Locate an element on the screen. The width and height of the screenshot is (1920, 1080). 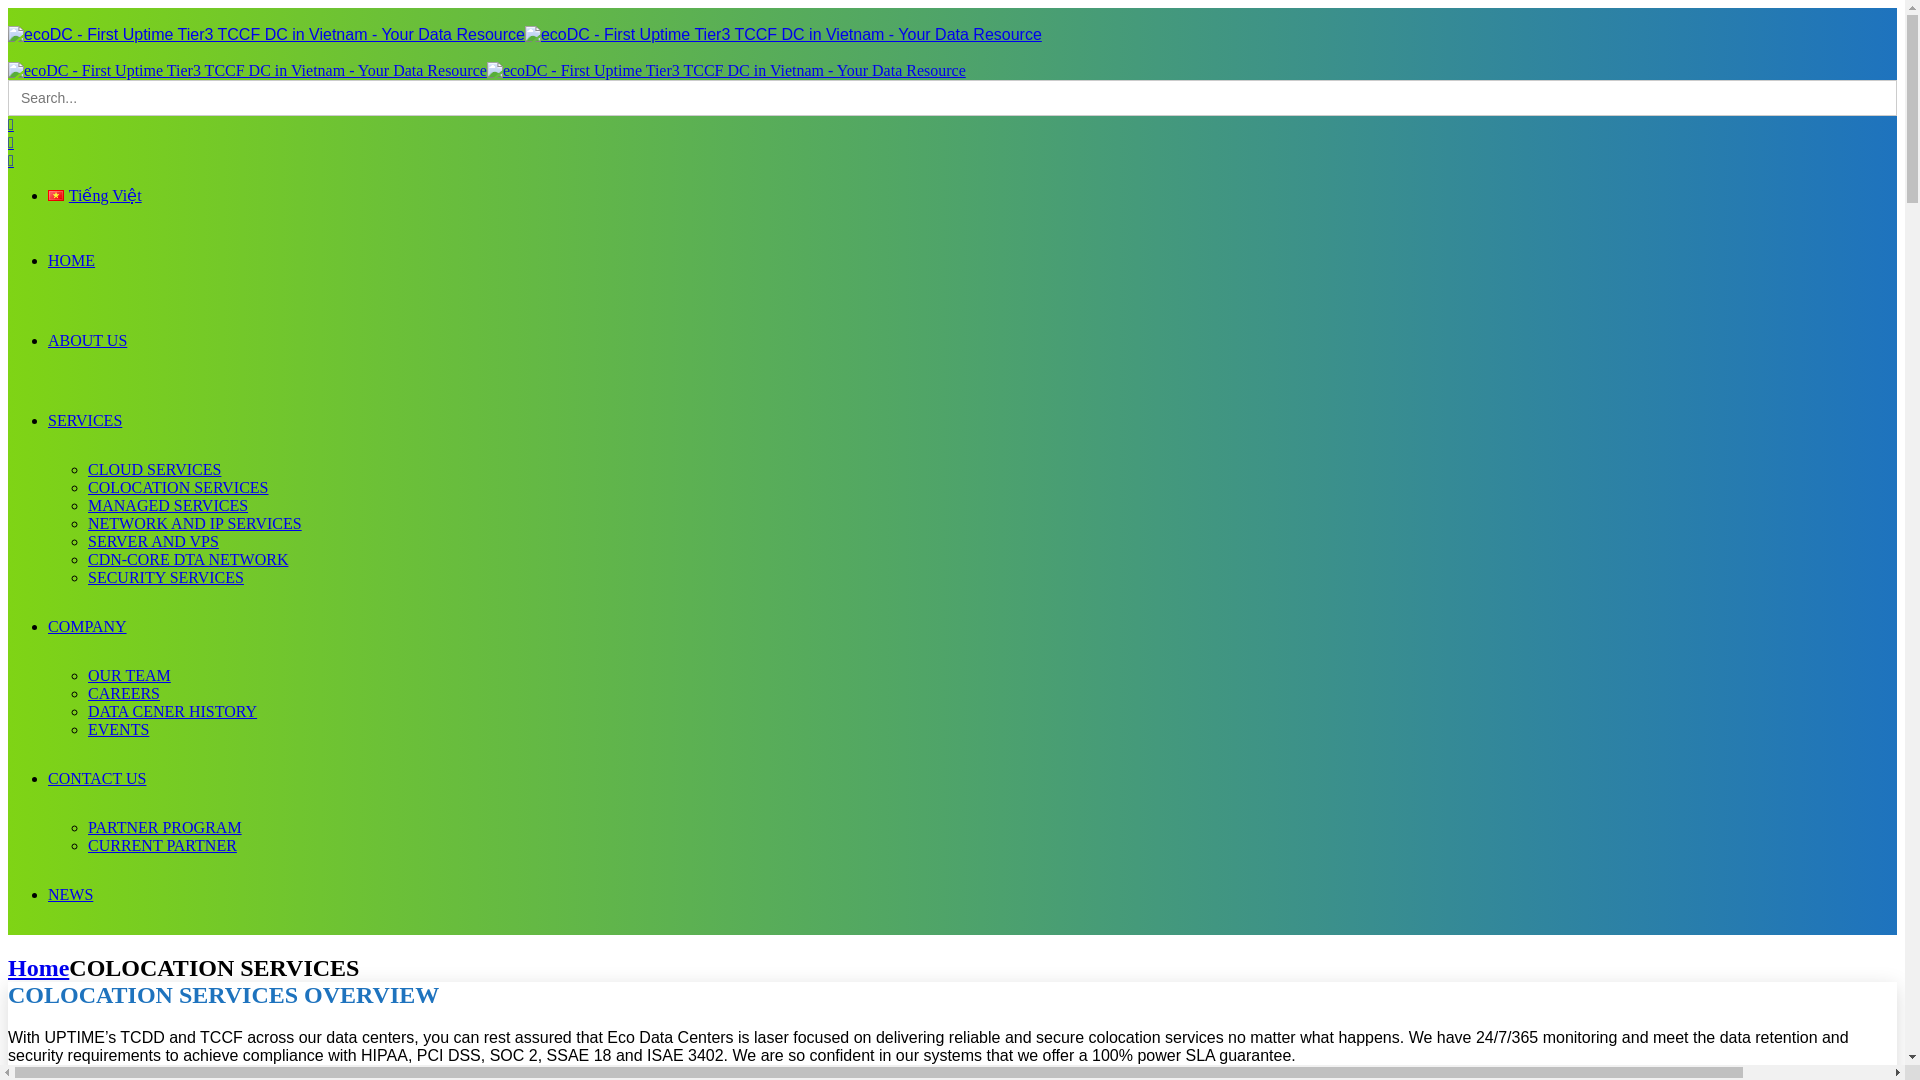
CDN-CORE DTA NETWORK is located at coordinates (188, 559).